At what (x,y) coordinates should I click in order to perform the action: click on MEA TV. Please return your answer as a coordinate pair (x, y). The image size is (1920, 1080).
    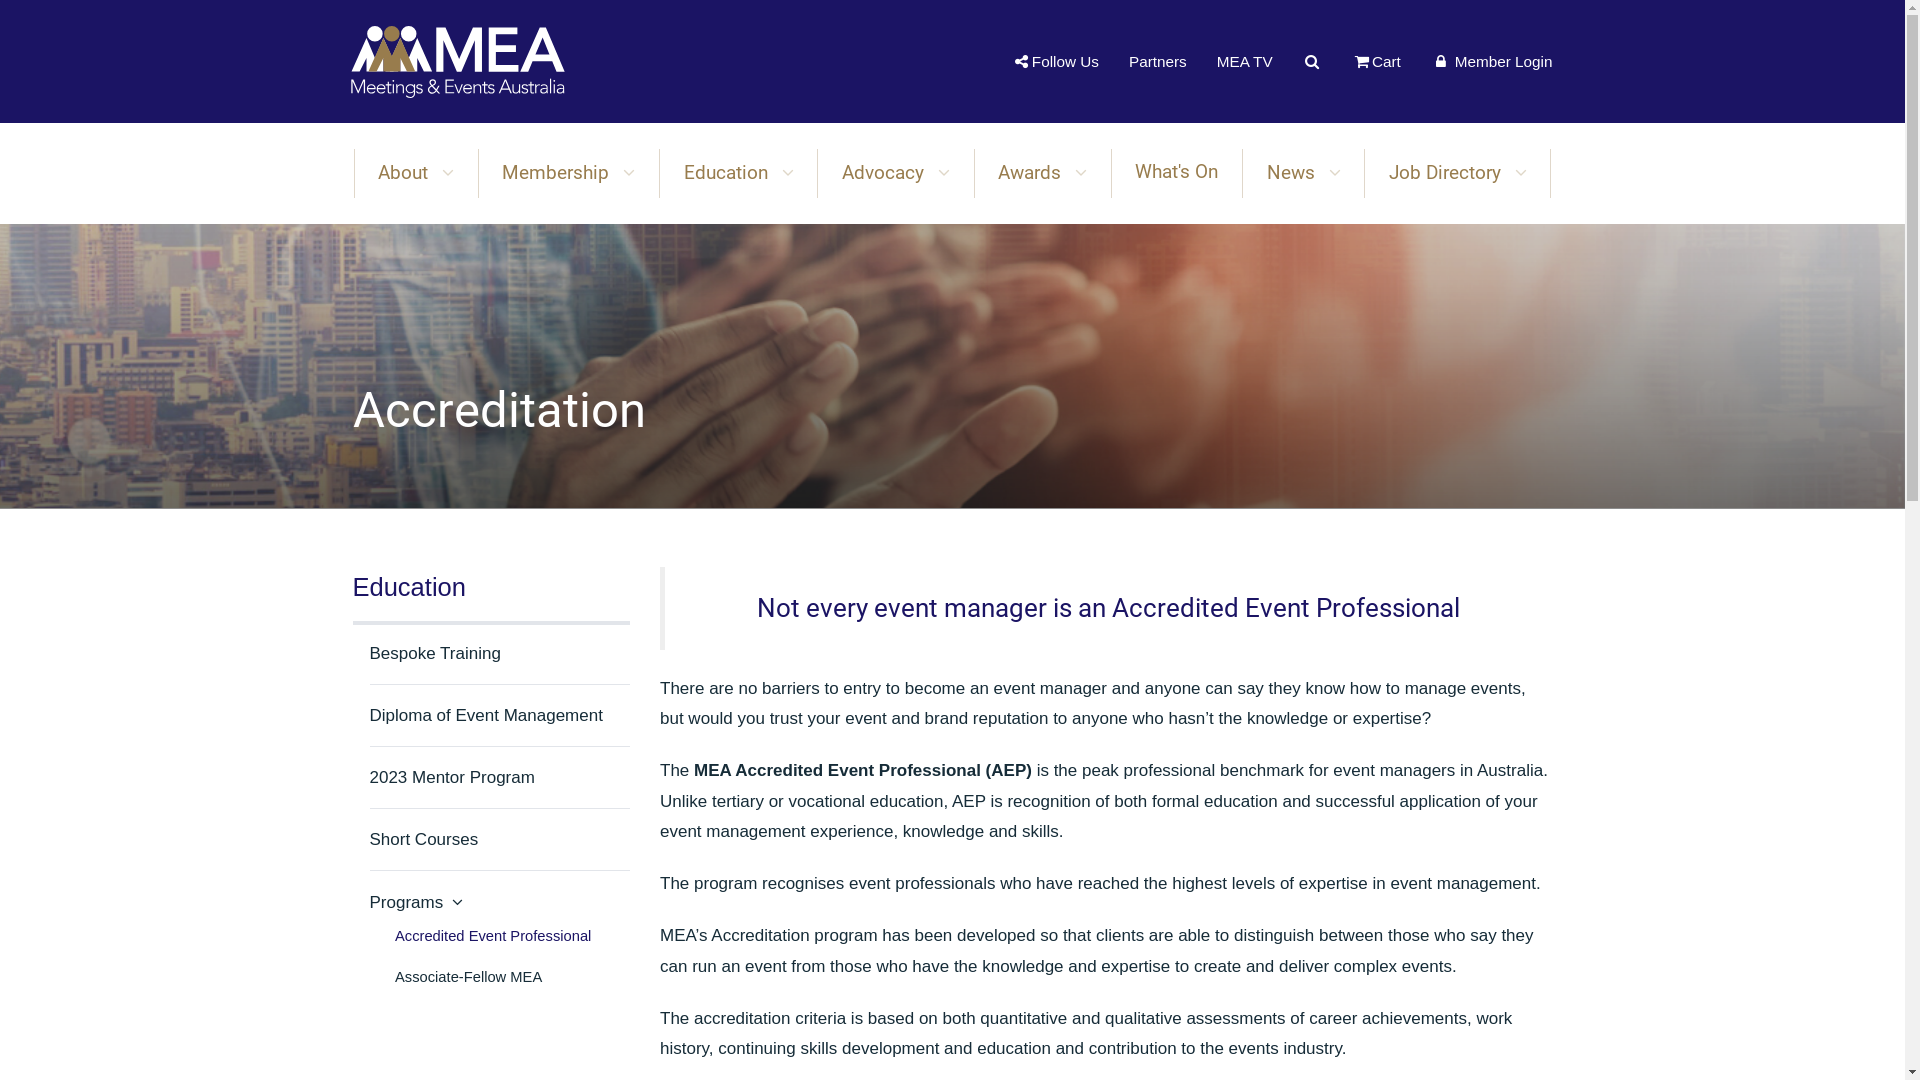
    Looking at the image, I should click on (1245, 61).